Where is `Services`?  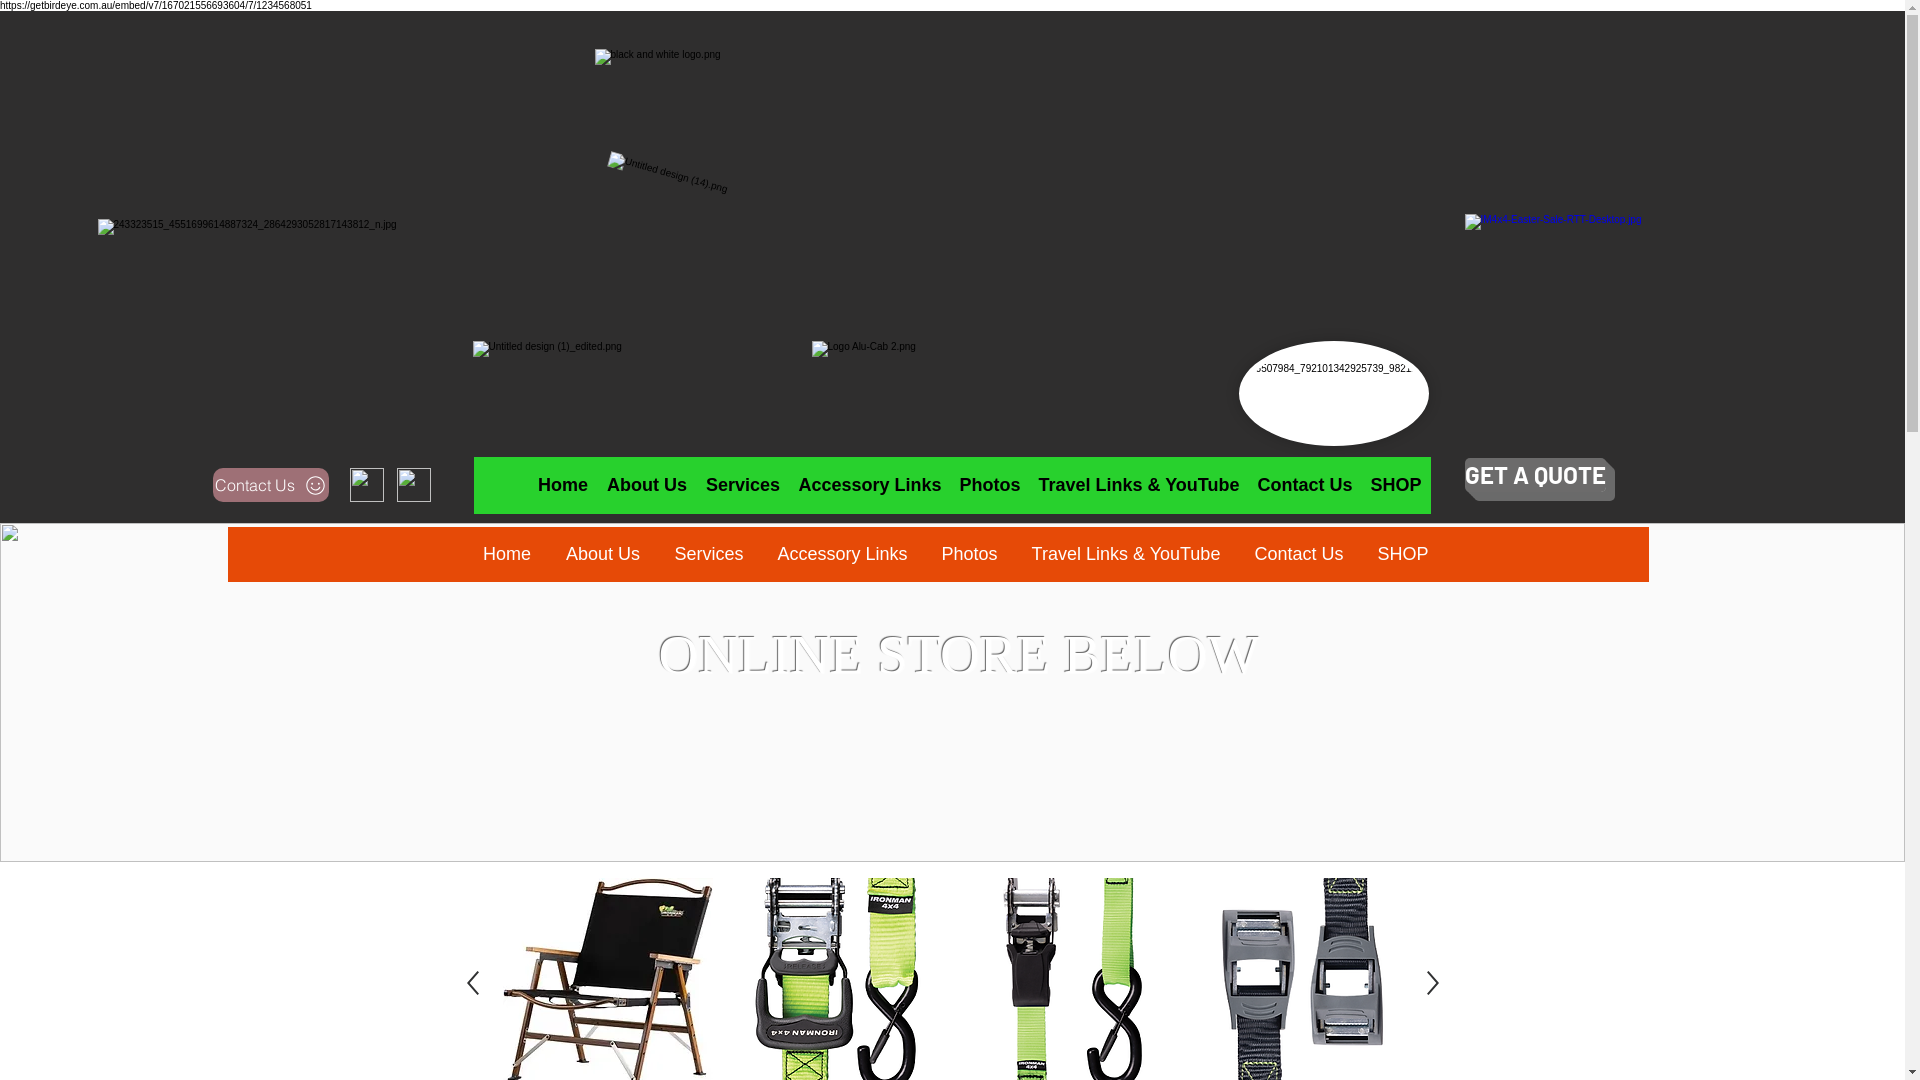 Services is located at coordinates (742, 486).